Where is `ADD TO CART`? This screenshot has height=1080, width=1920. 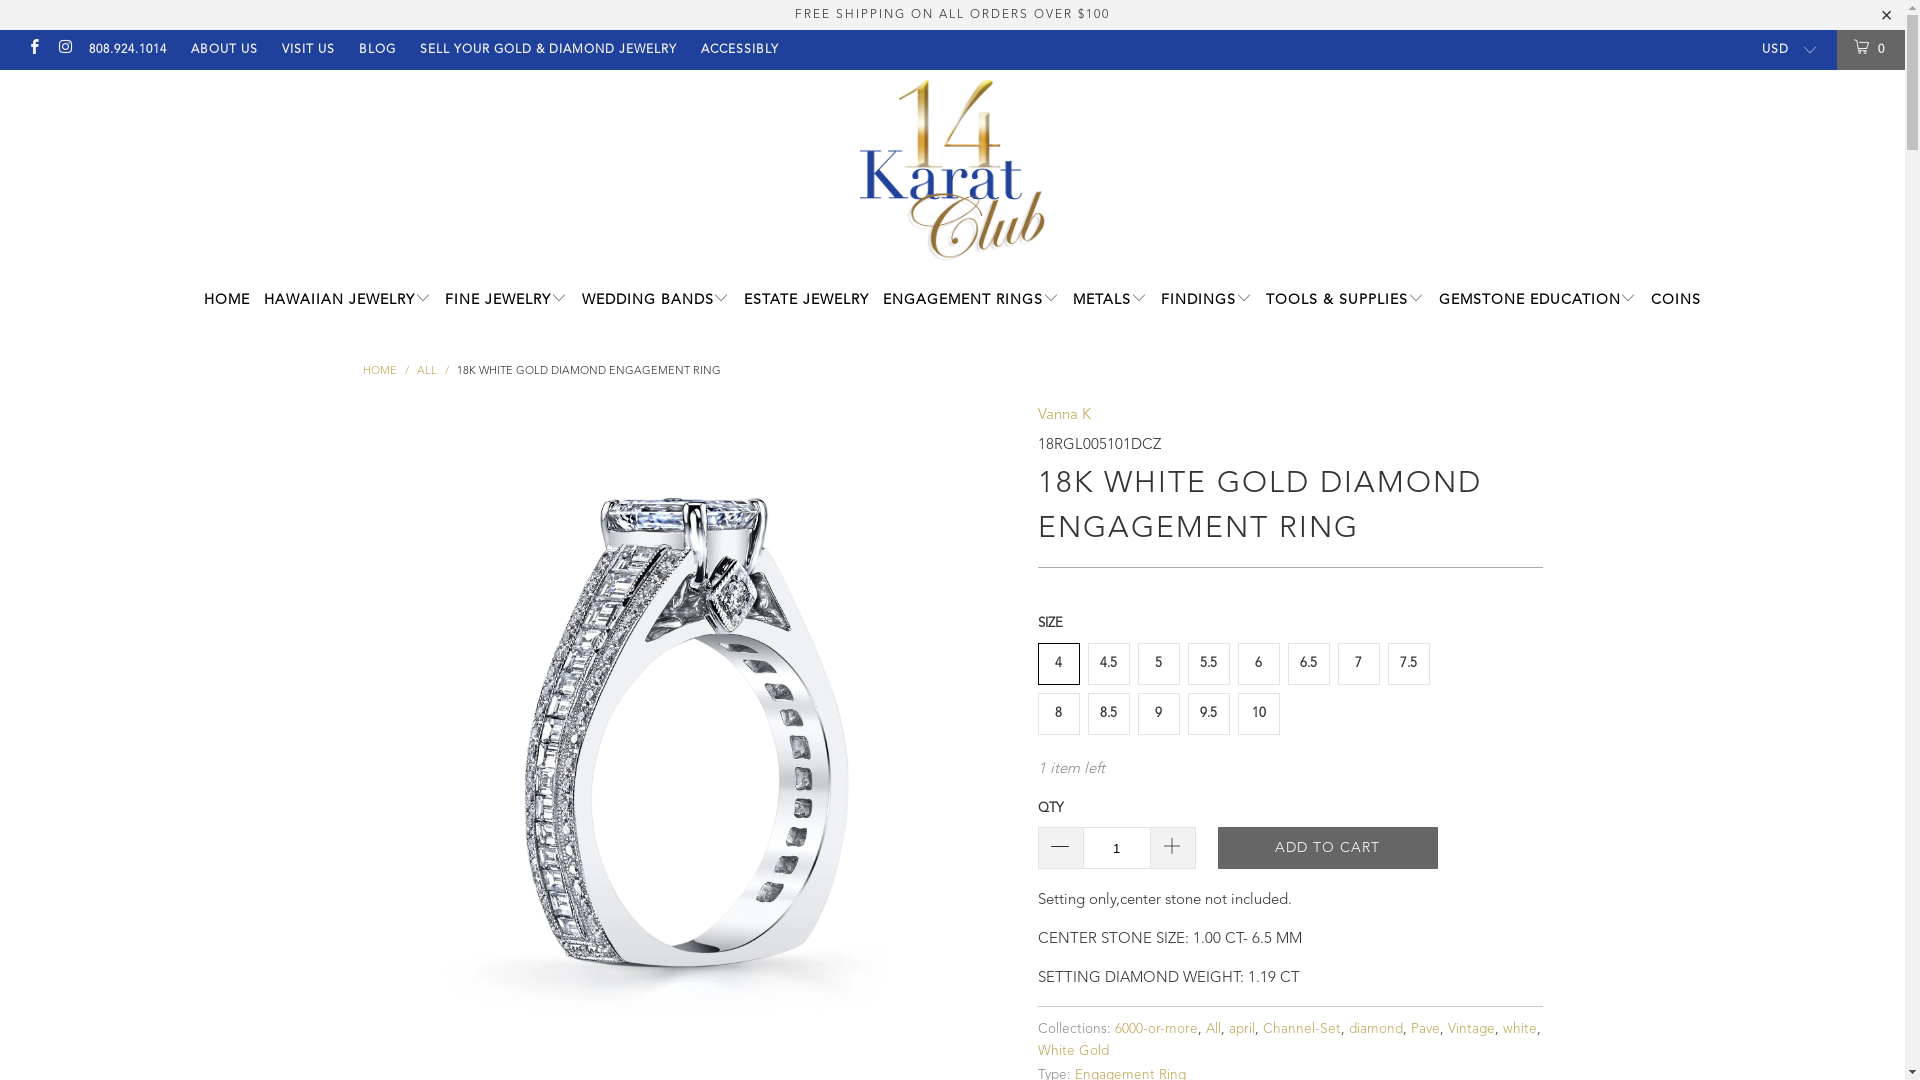
ADD TO CART is located at coordinates (1328, 848).